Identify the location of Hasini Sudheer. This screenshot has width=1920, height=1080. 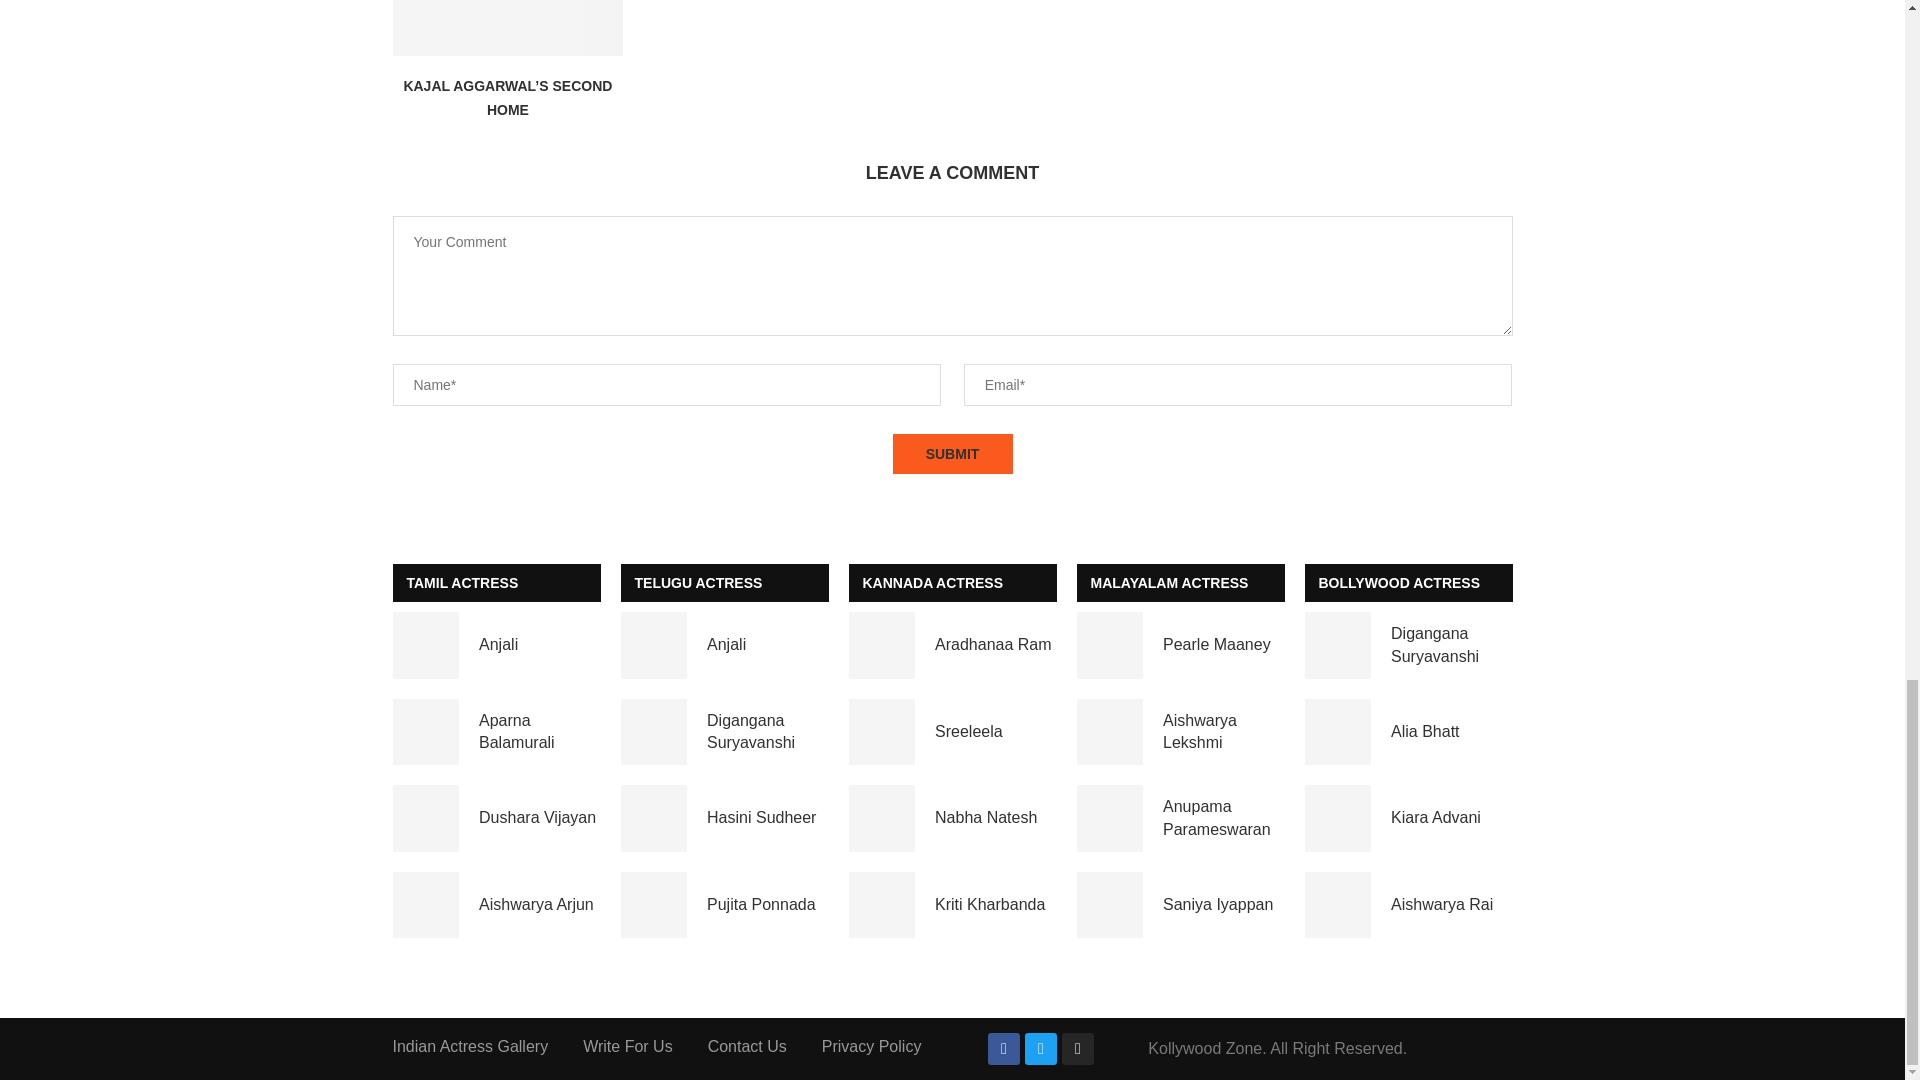
(654, 818).